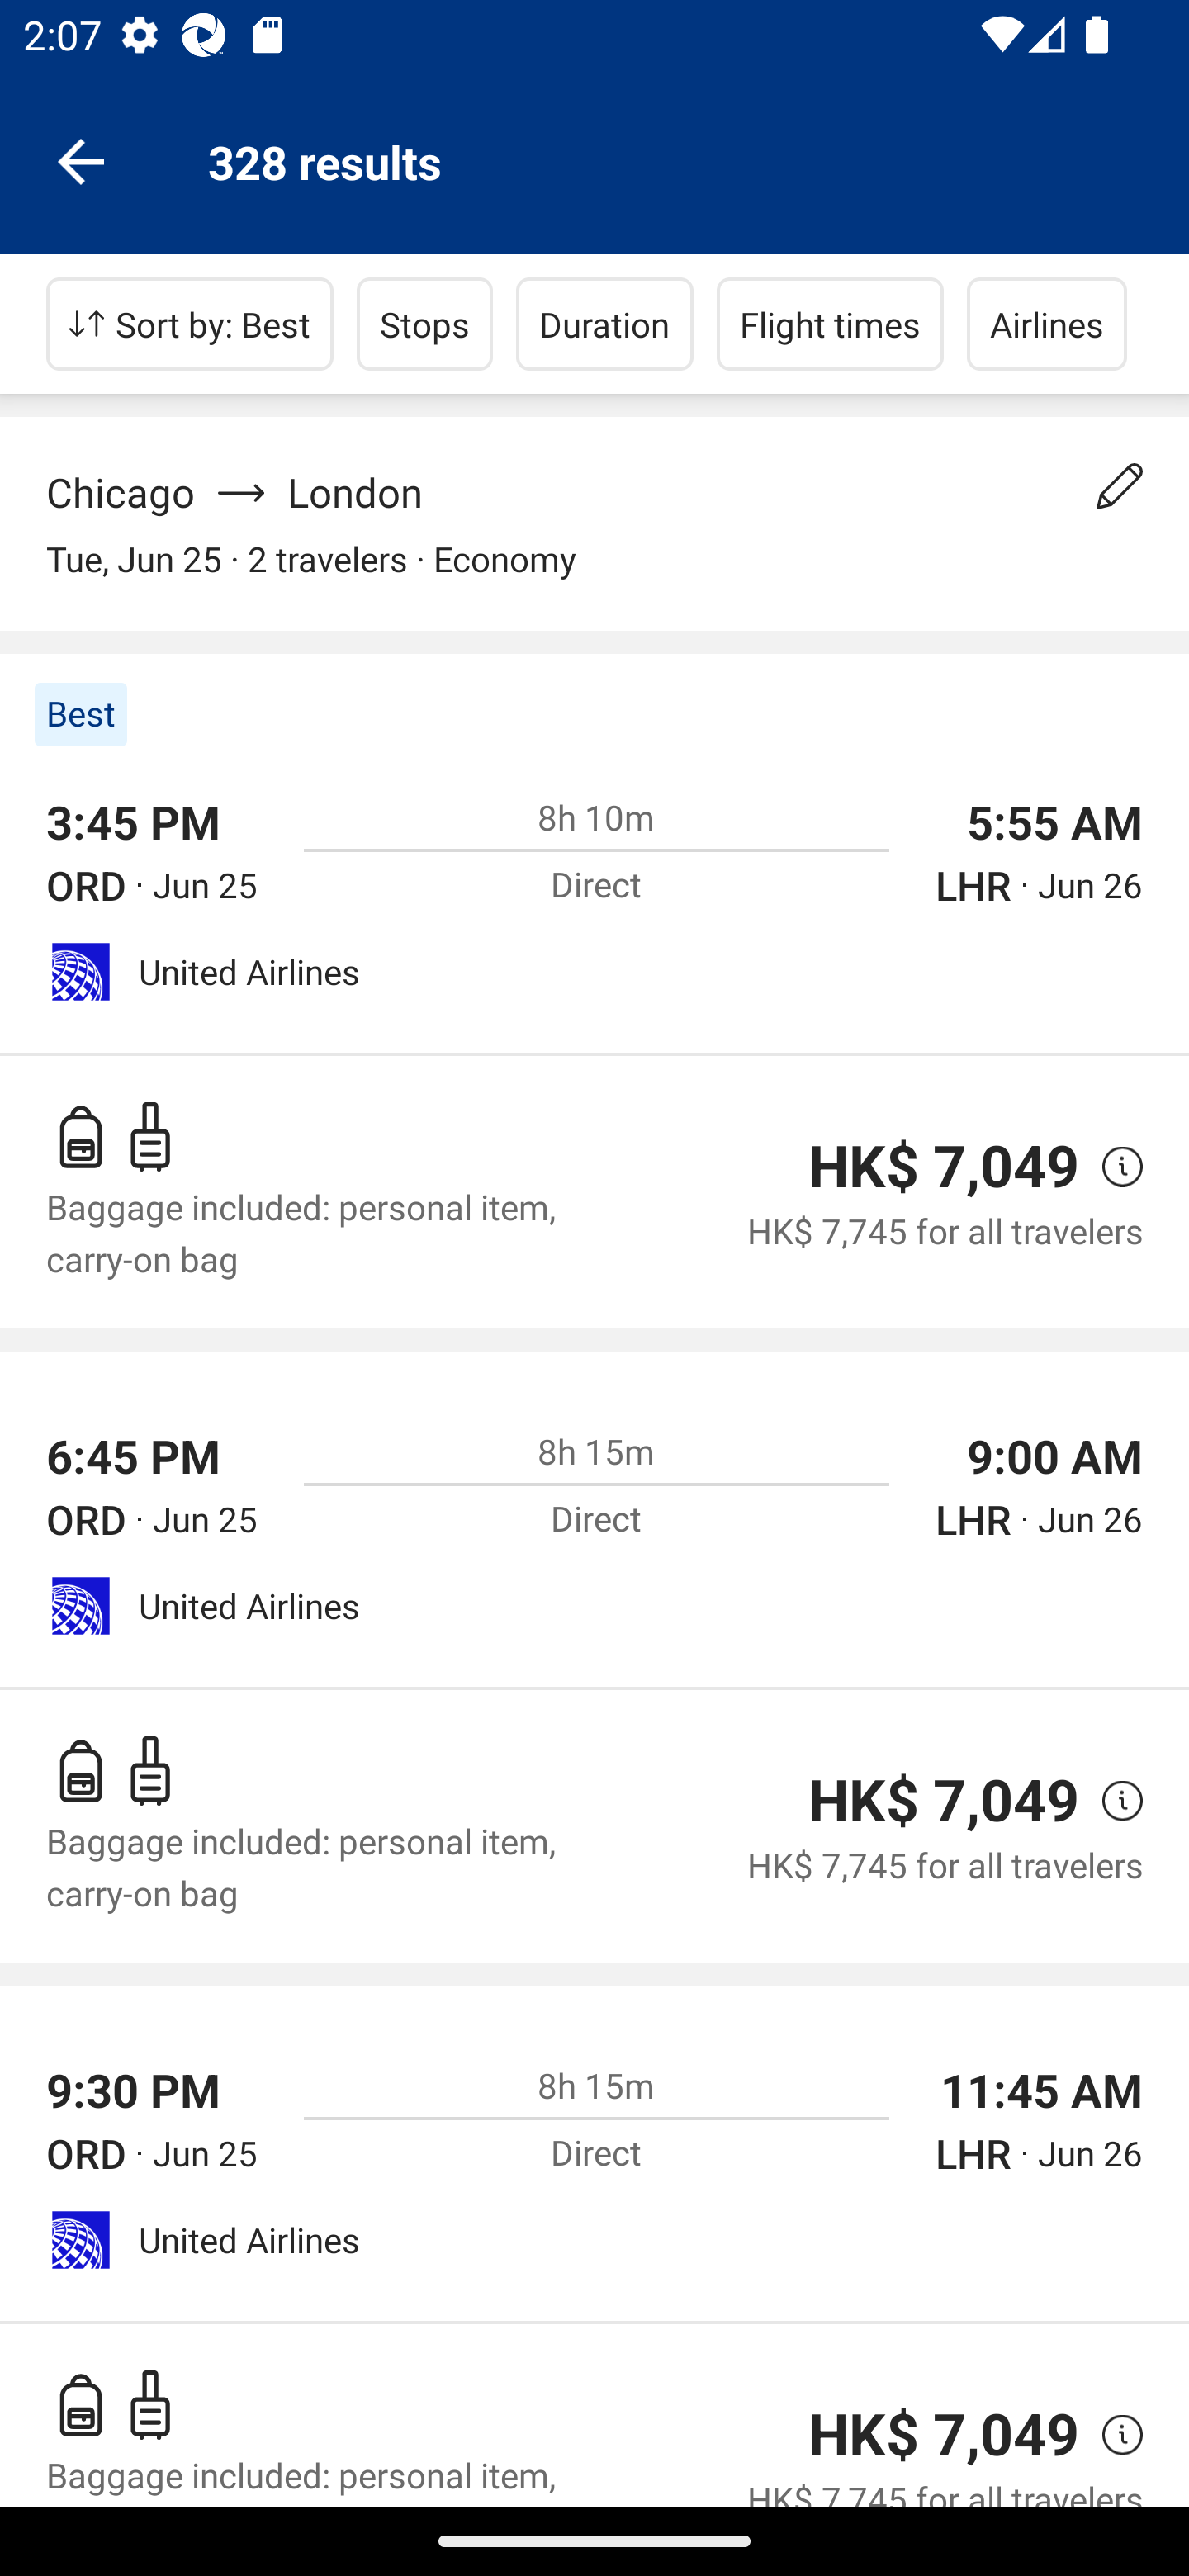  What do you see at coordinates (1111, 2436) in the screenshot?
I see `view price details, opens a pop-up` at bounding box center [1111, 2436].